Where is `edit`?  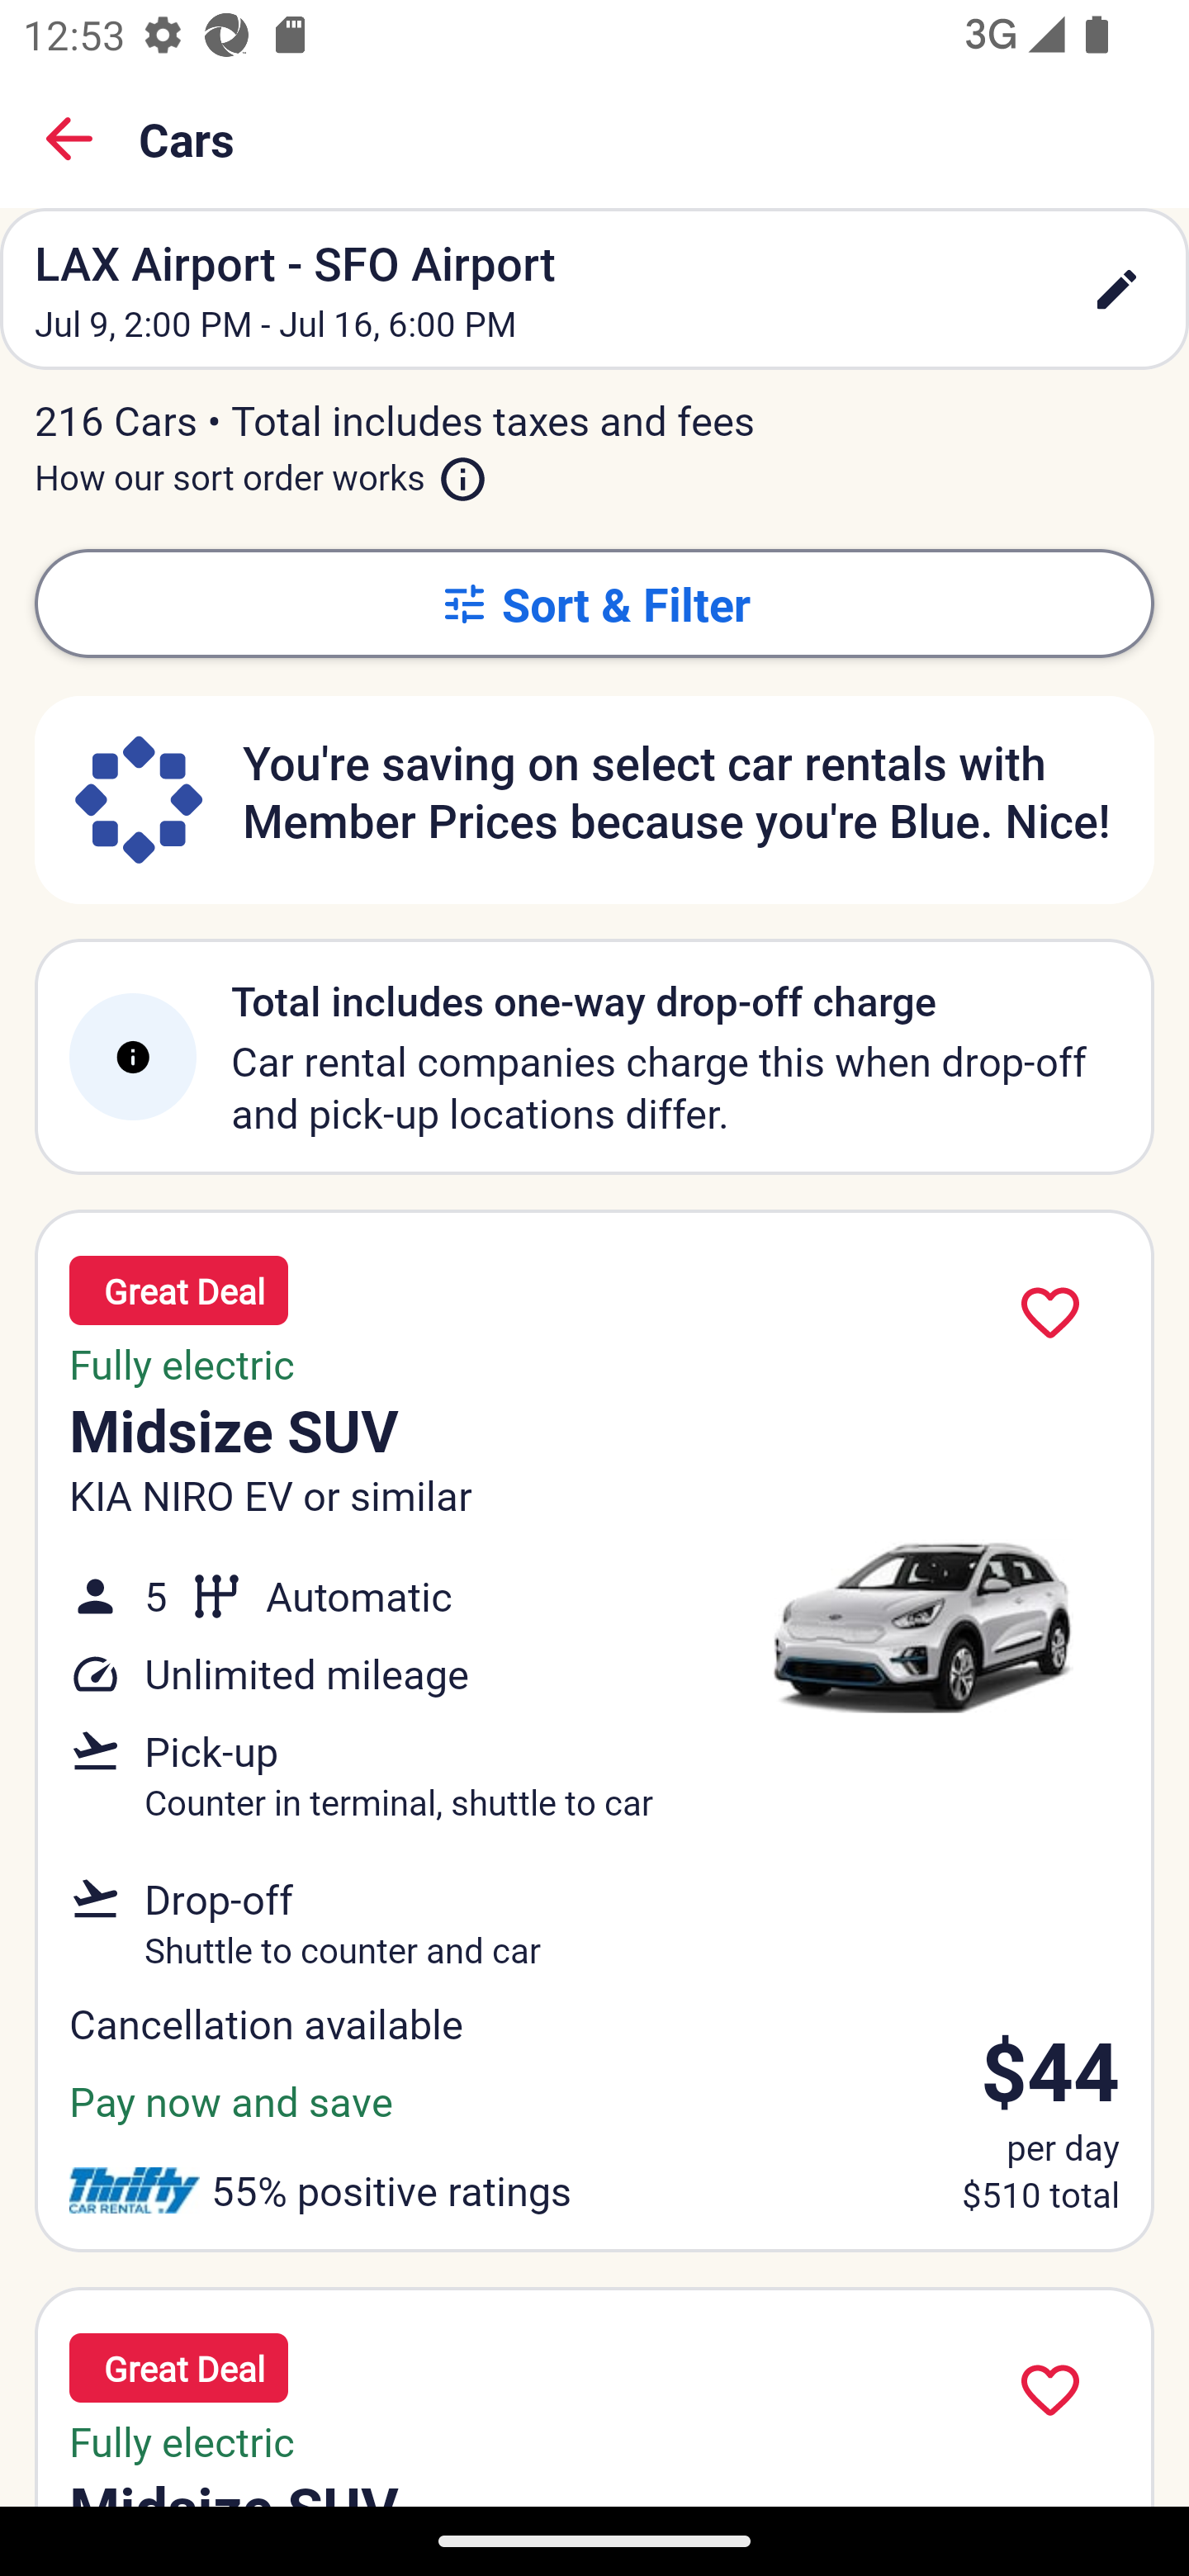 edit is located at coordinates (1116, 289).